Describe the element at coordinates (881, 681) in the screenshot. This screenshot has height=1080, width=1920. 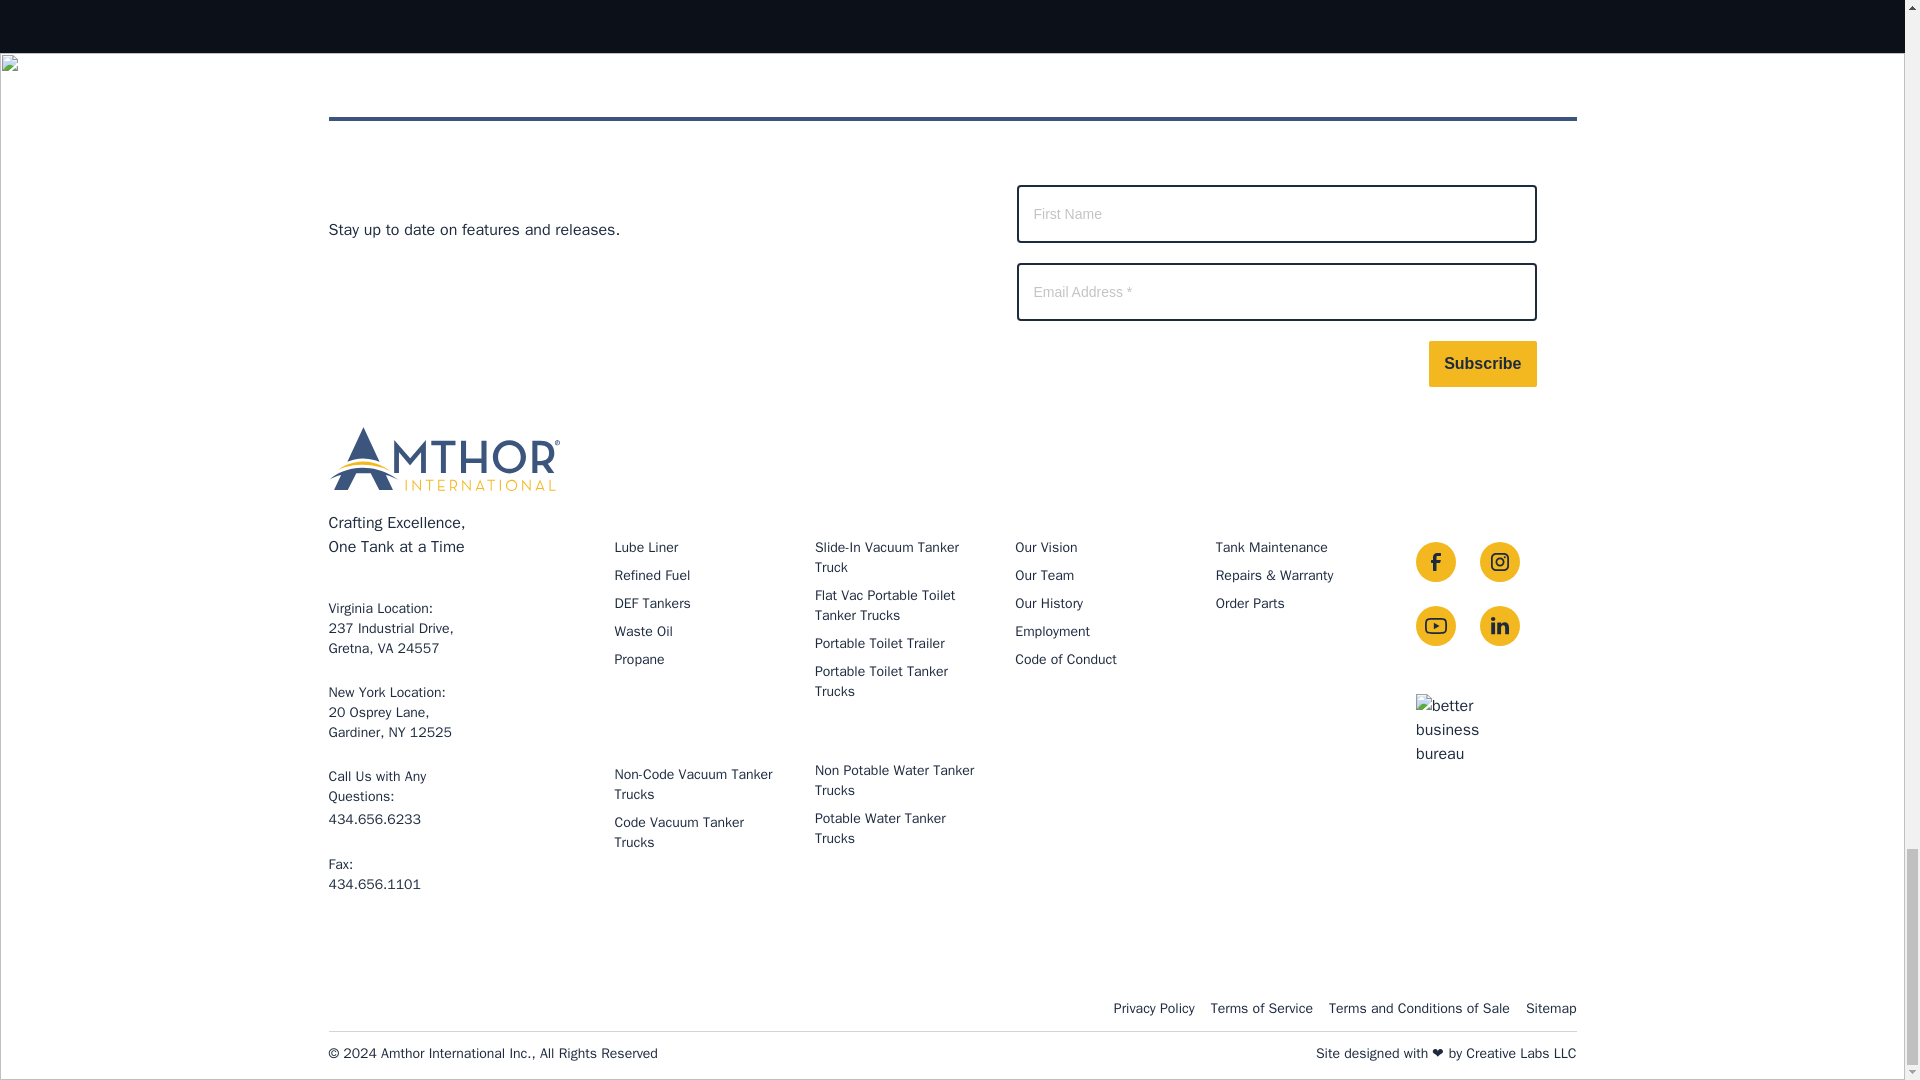
I see `Code of Conduct` at that location.